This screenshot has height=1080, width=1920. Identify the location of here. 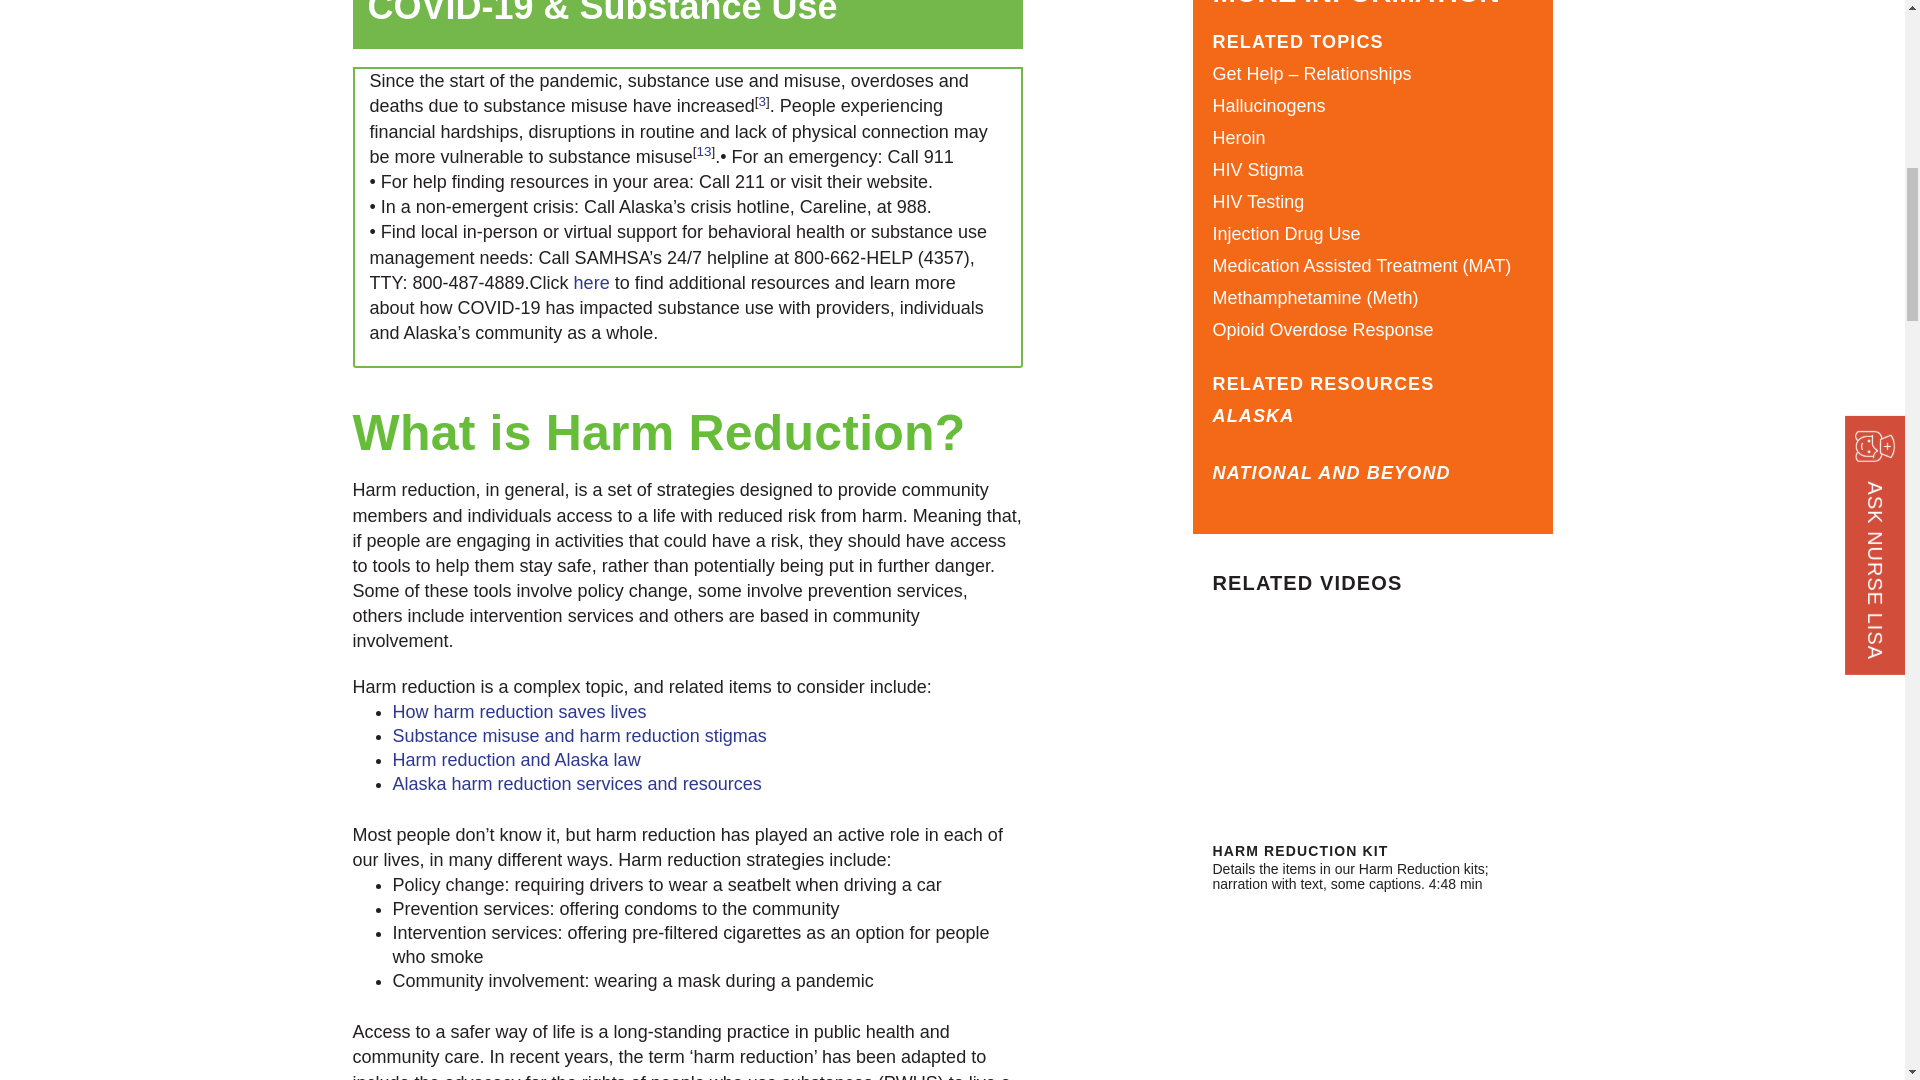
(592, 282).